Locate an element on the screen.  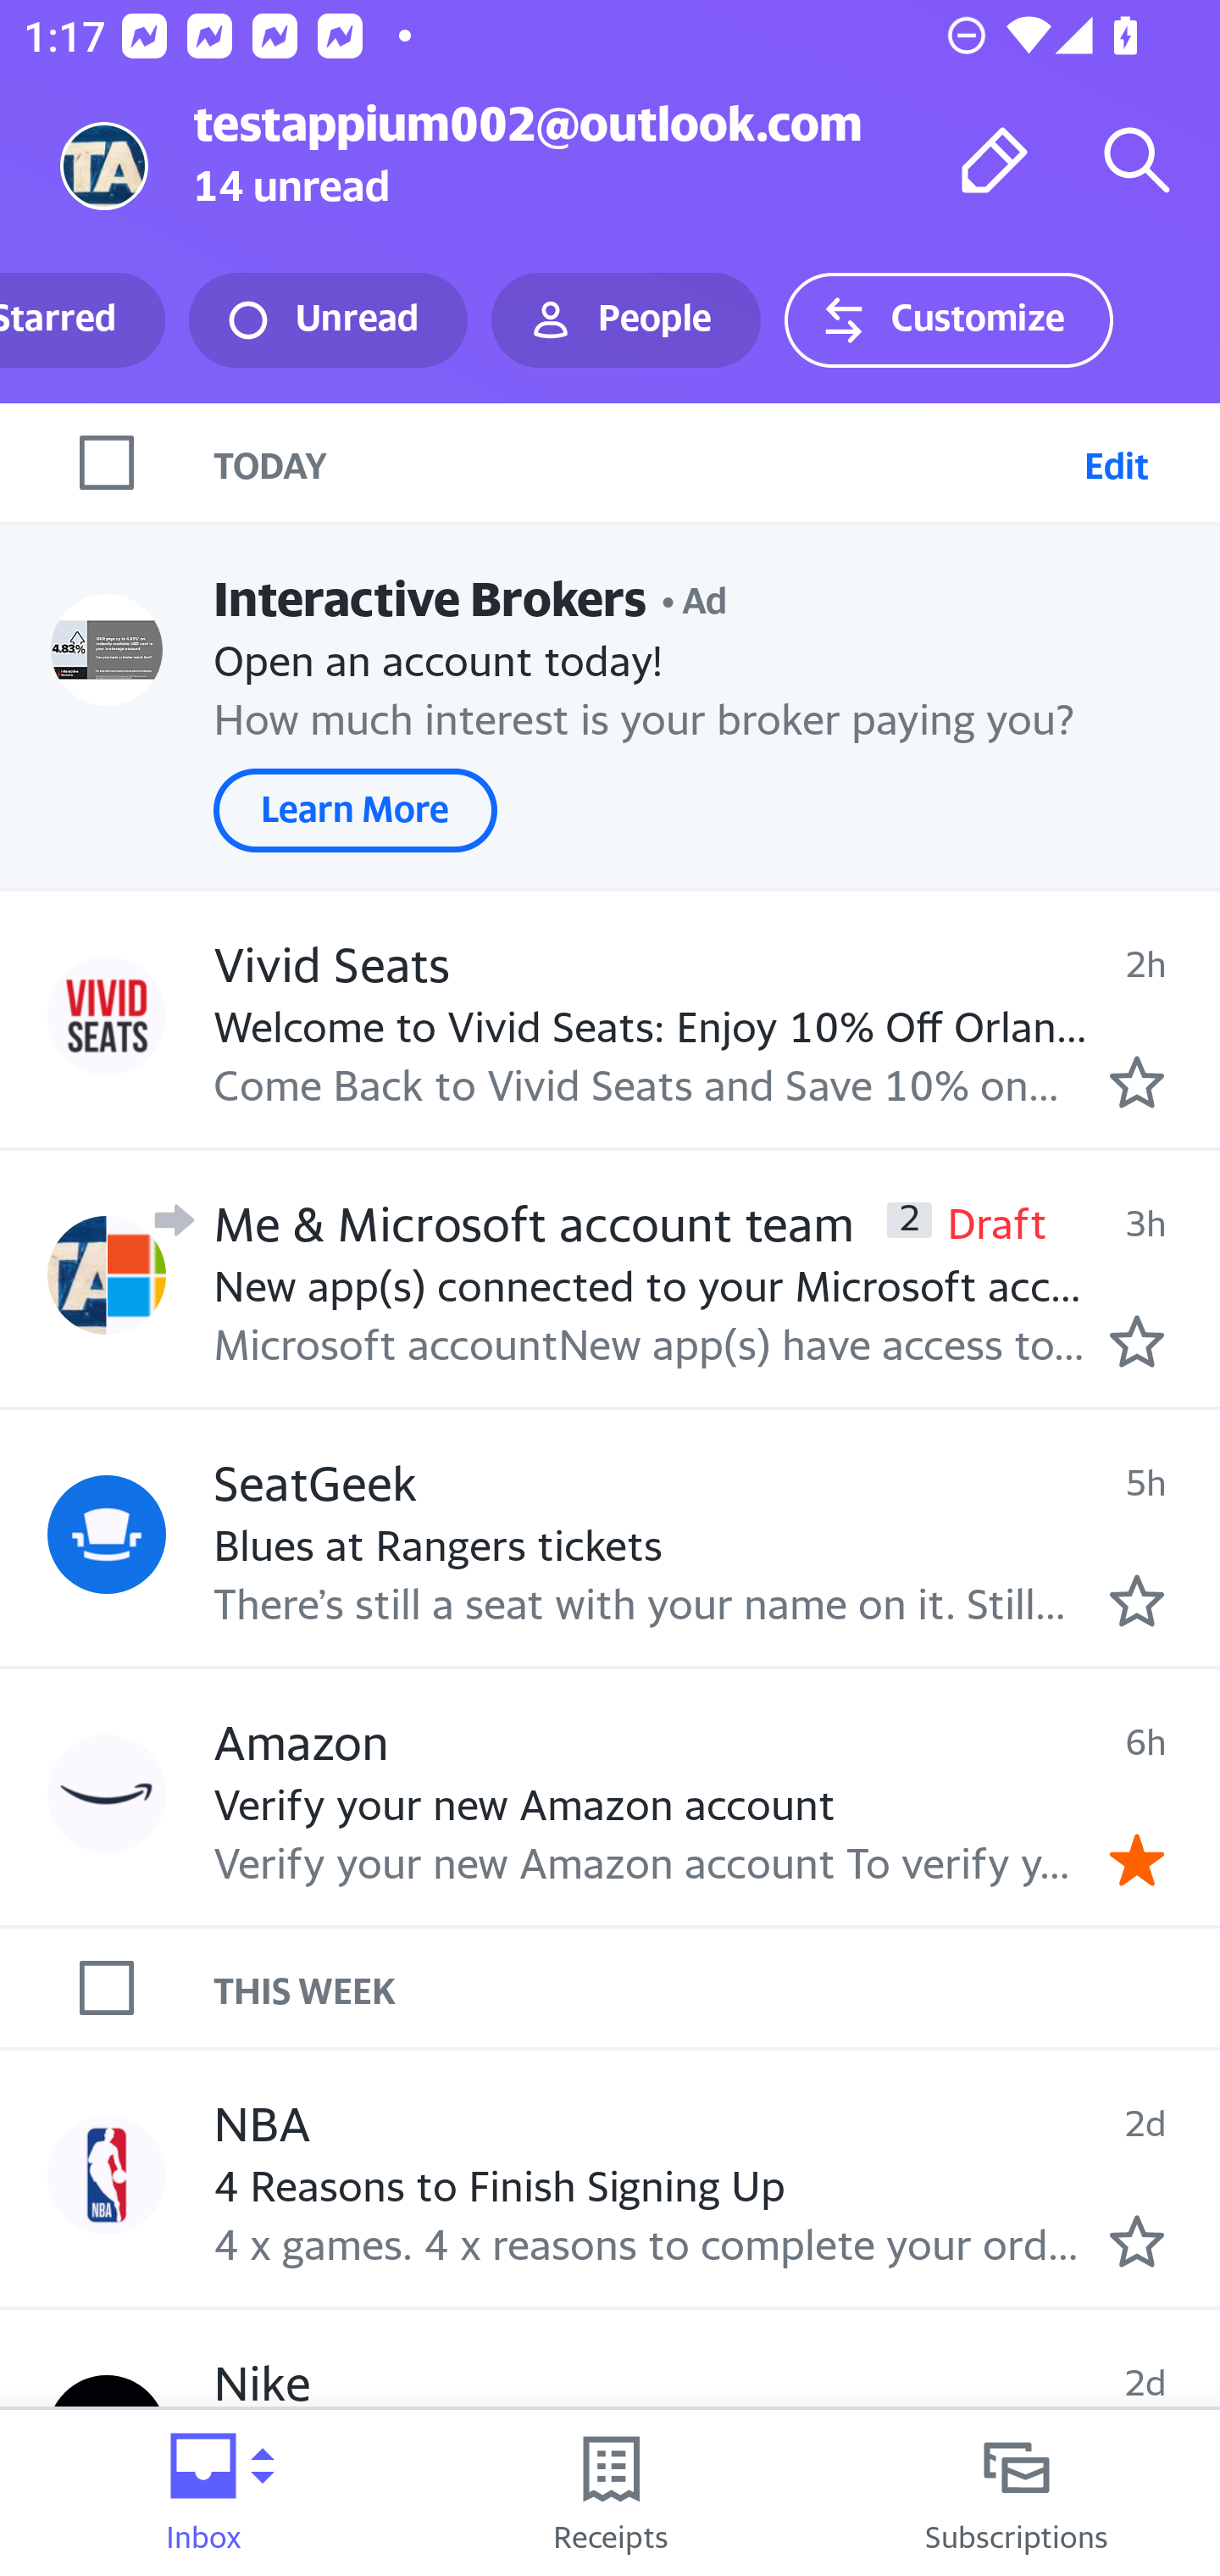
People is located at coordinates (626, 320).